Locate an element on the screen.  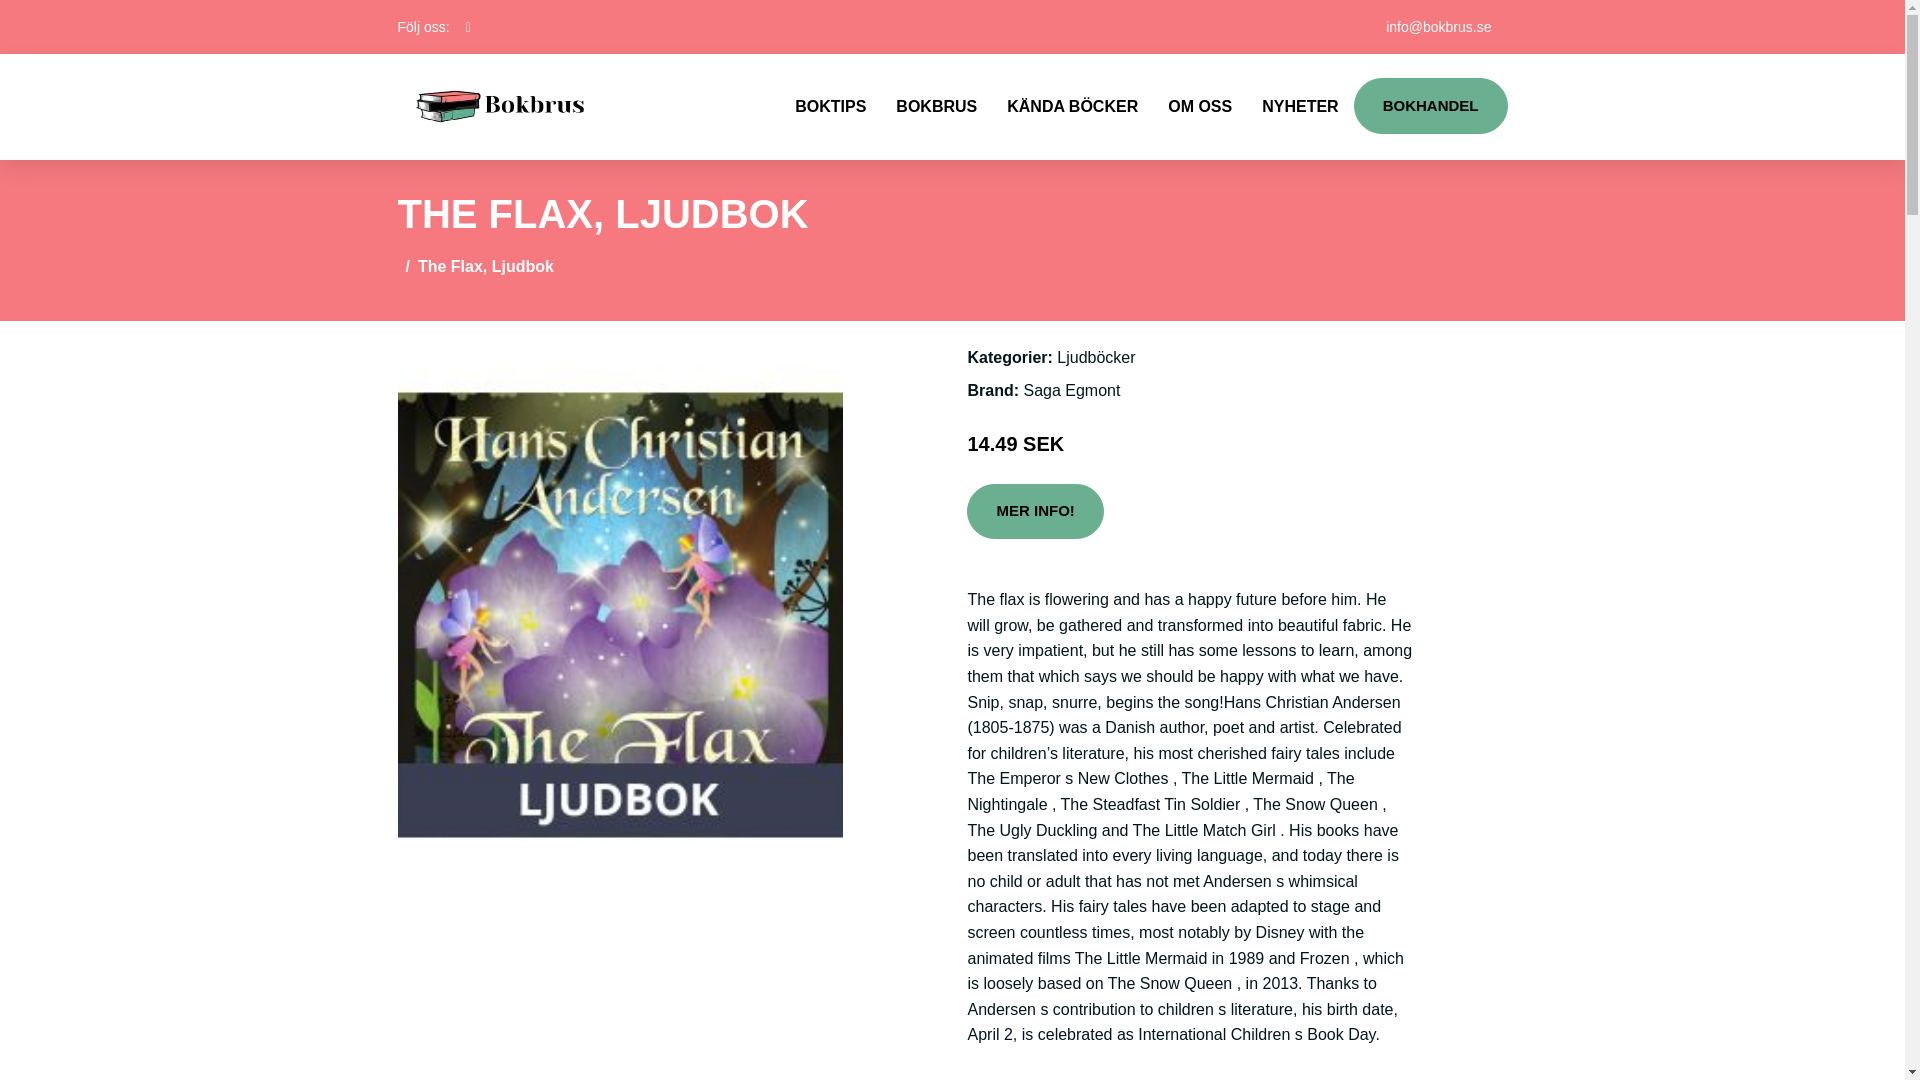
NYHETER is located at coordinates (1300, 106).